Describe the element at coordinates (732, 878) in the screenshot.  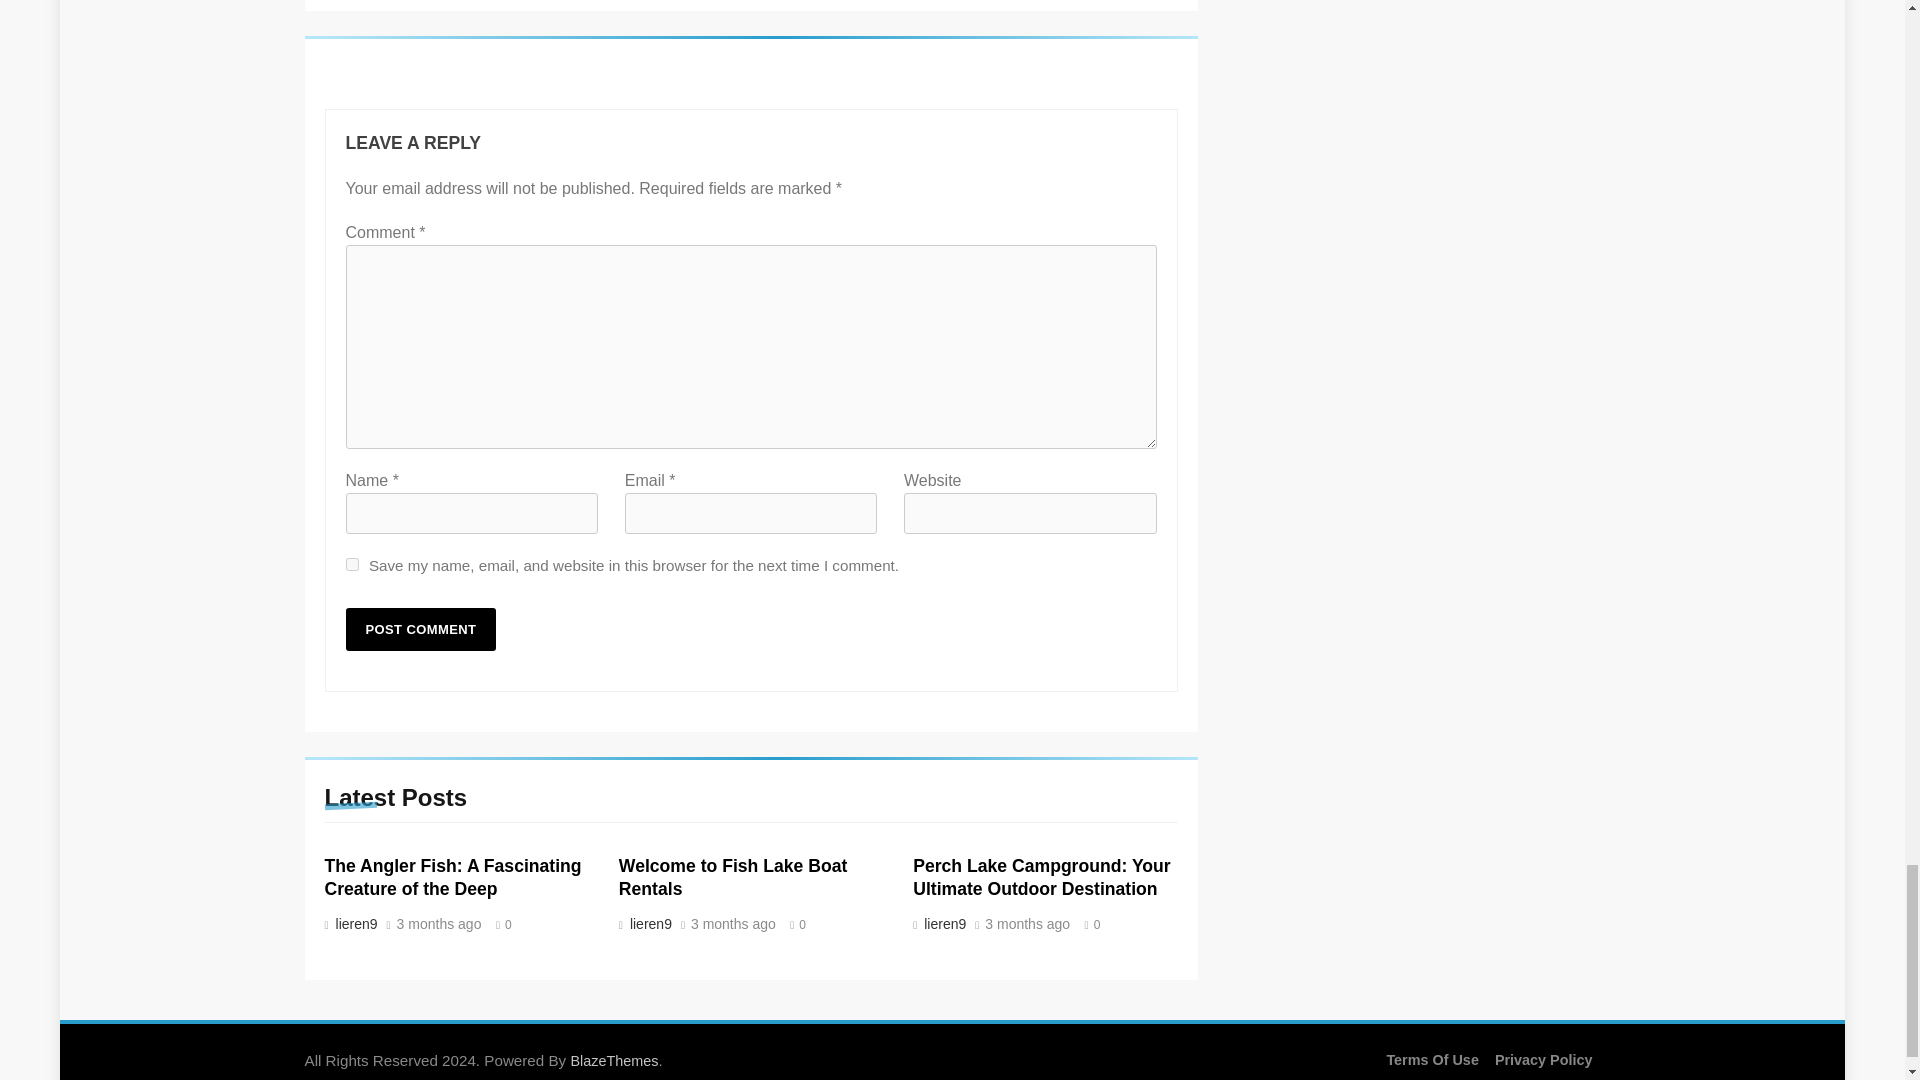
I see `Welcome to Fish Lake Boat Rentals` at that location.